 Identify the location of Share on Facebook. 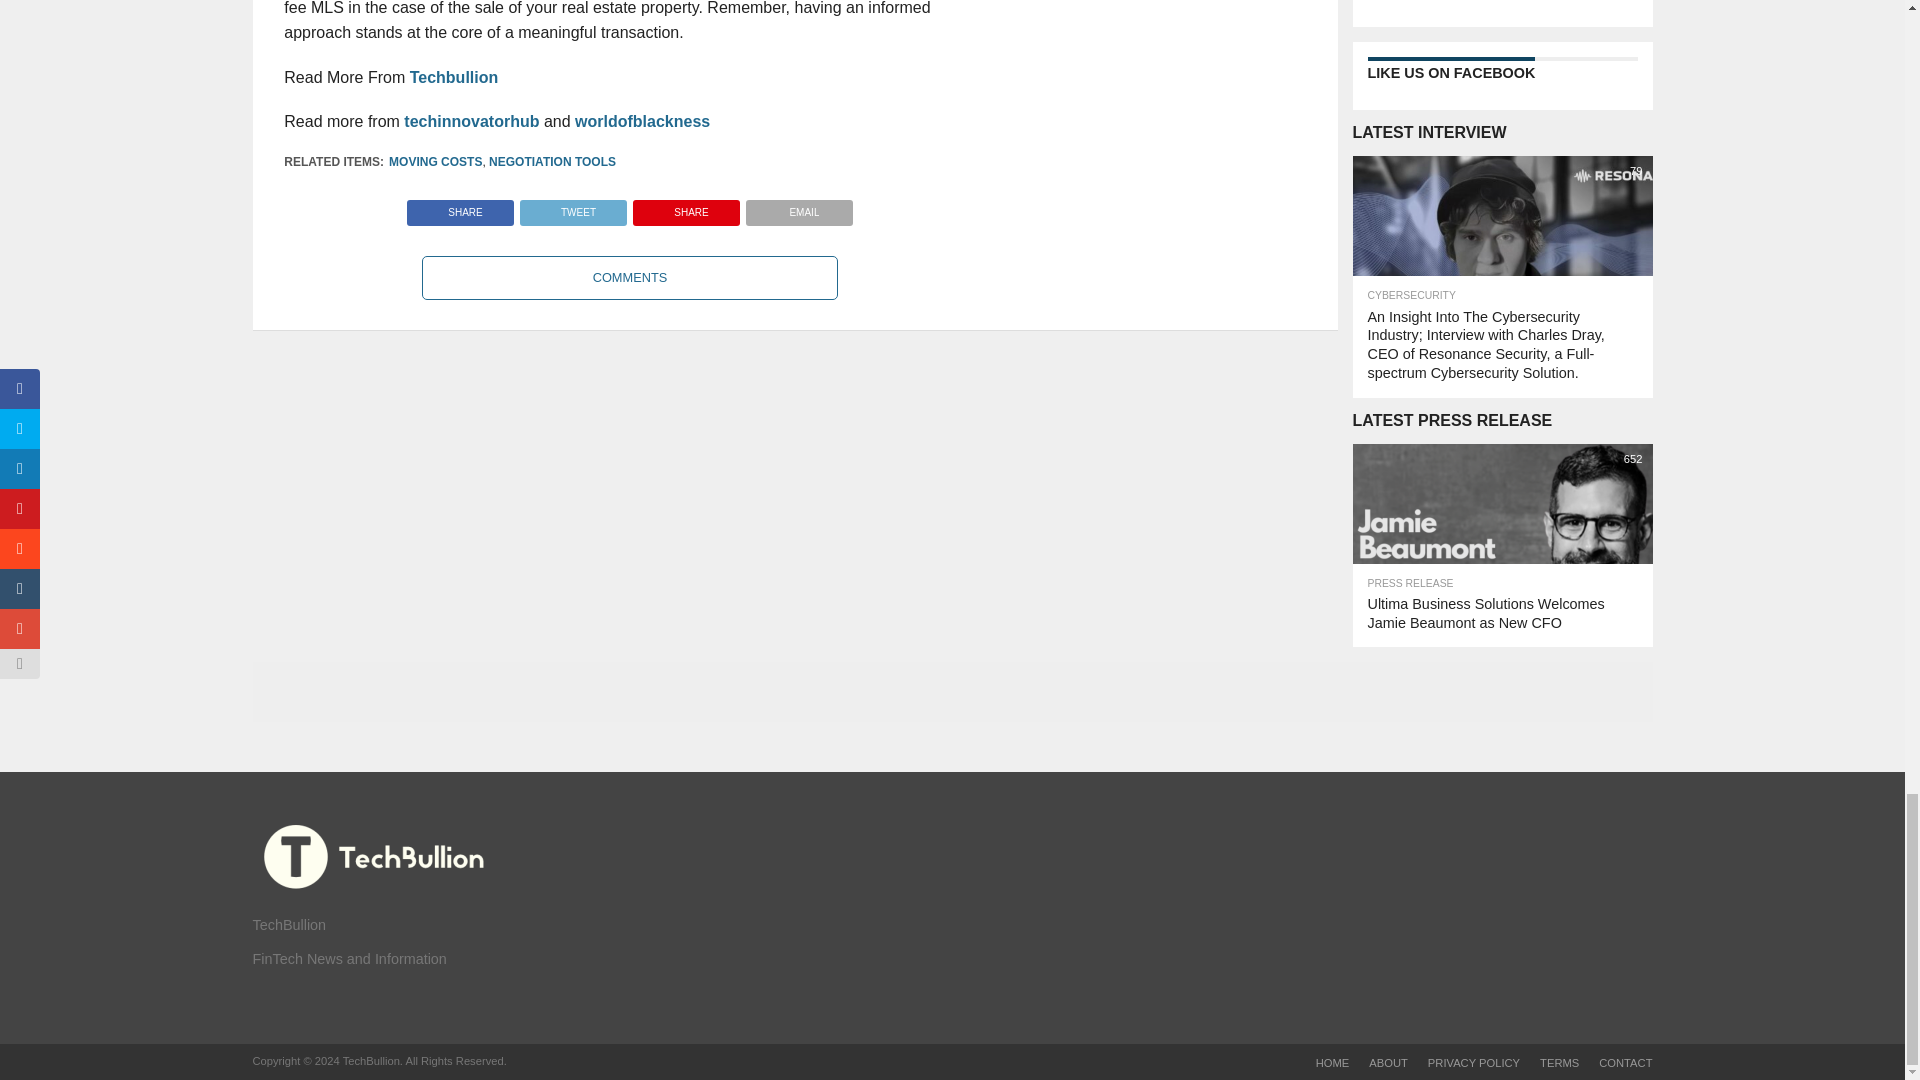
(460, 207).